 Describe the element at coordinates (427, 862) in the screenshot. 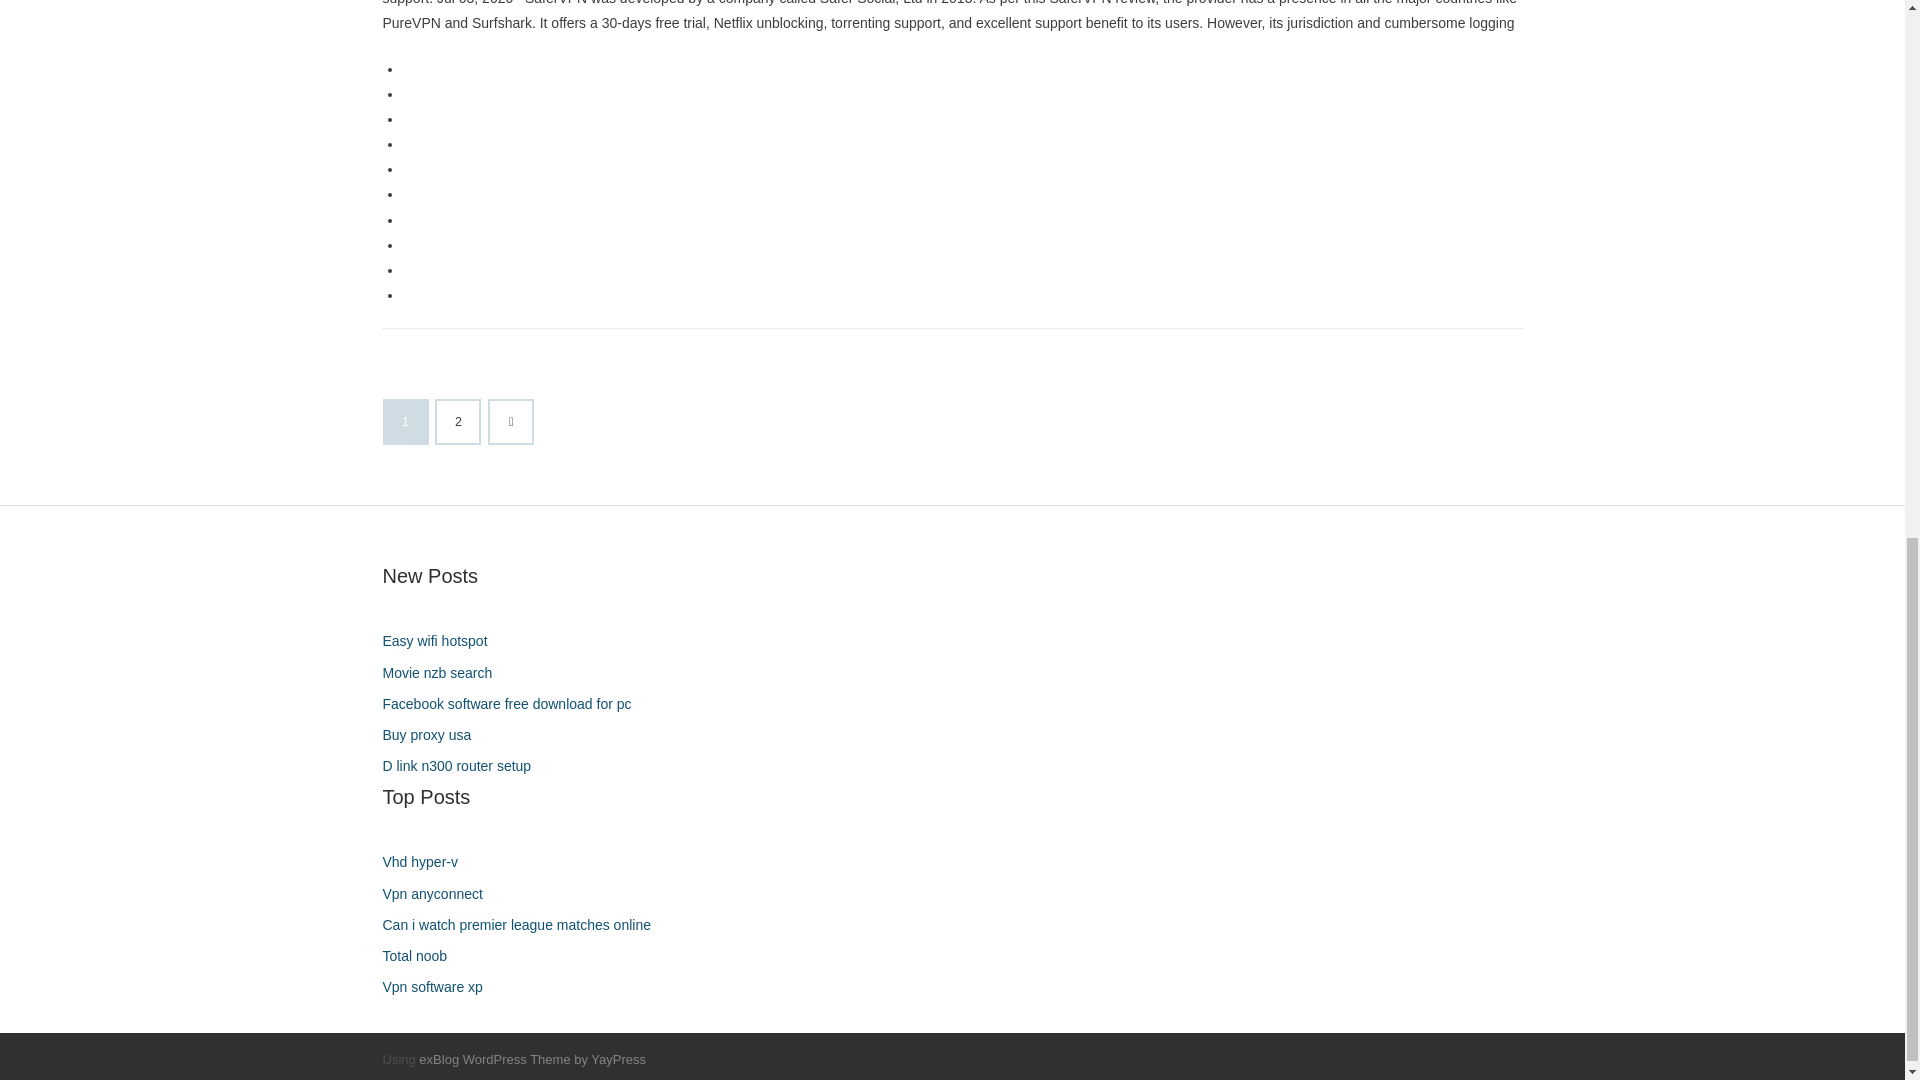

I see `Vhd hyper-v` at that location.